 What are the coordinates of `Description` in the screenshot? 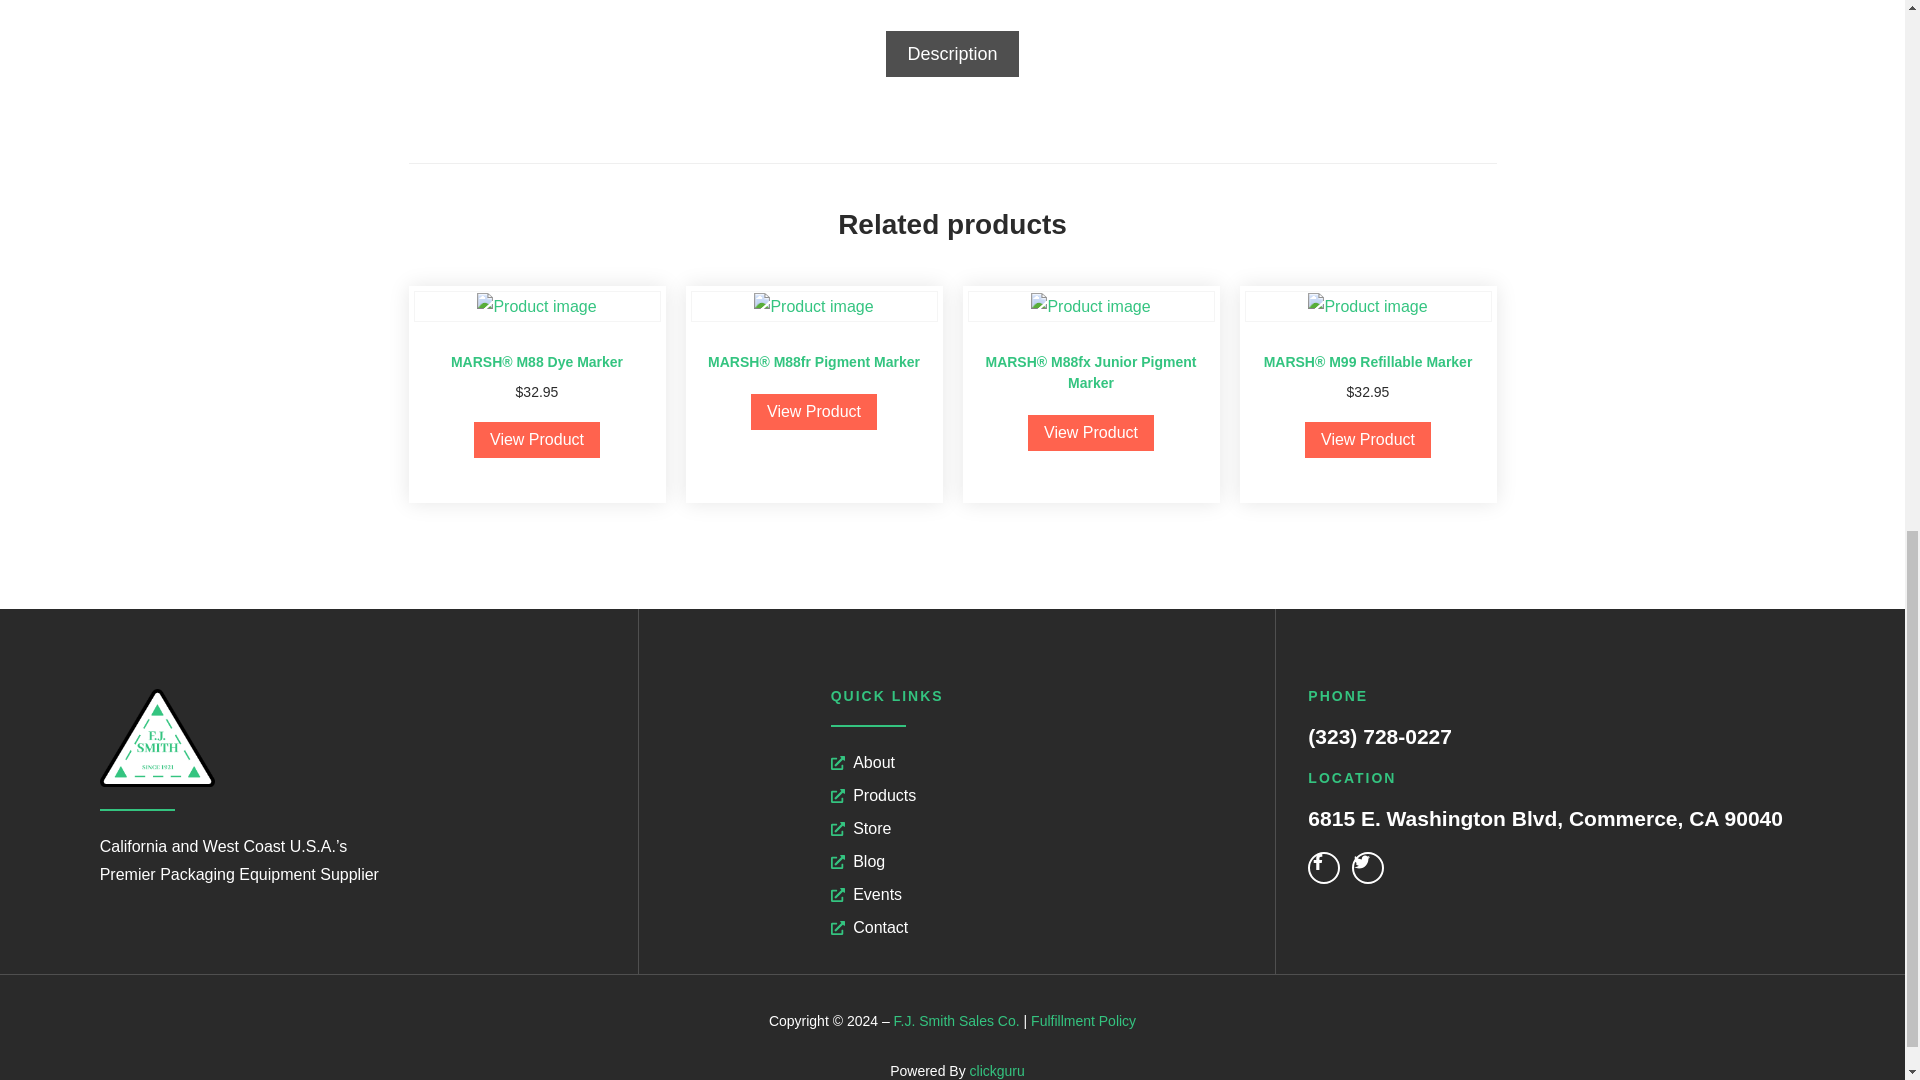 It's located at (952, 54).